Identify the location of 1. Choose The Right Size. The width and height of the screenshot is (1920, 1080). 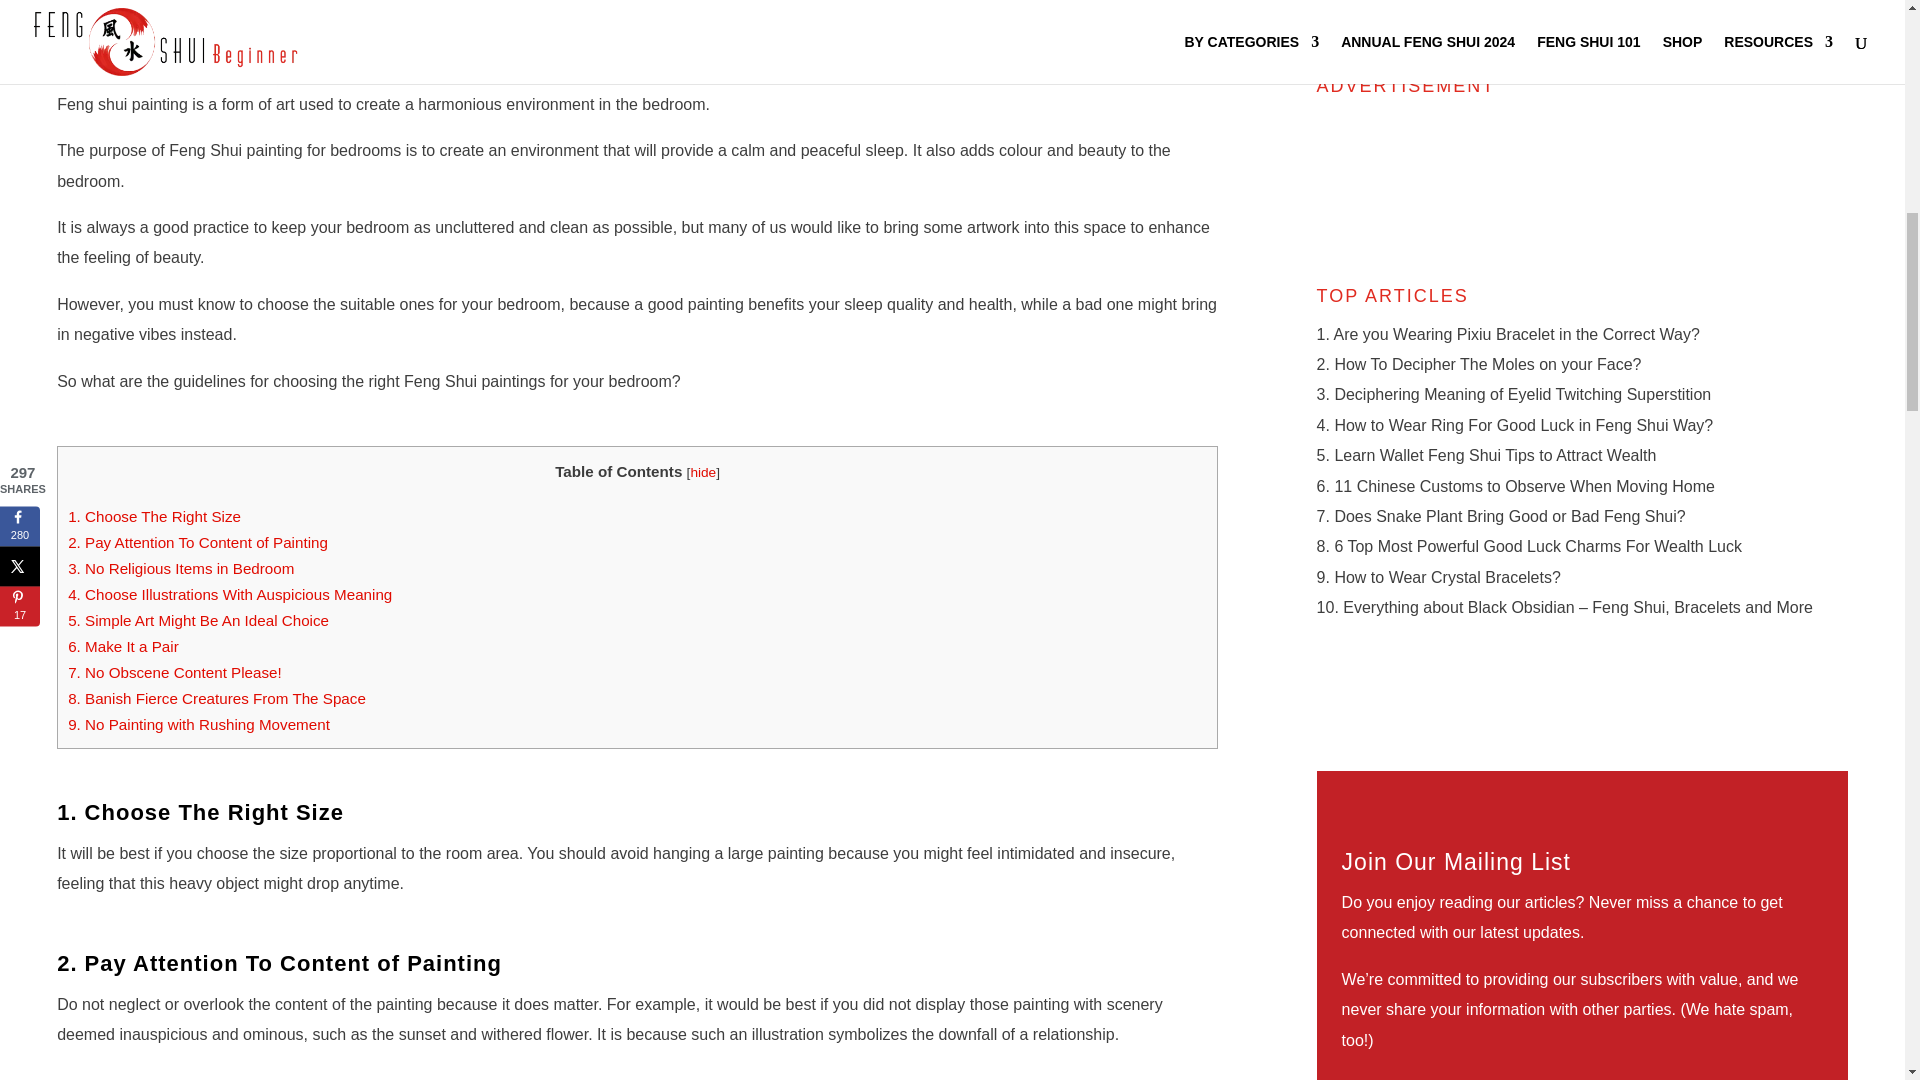
(154, 516).